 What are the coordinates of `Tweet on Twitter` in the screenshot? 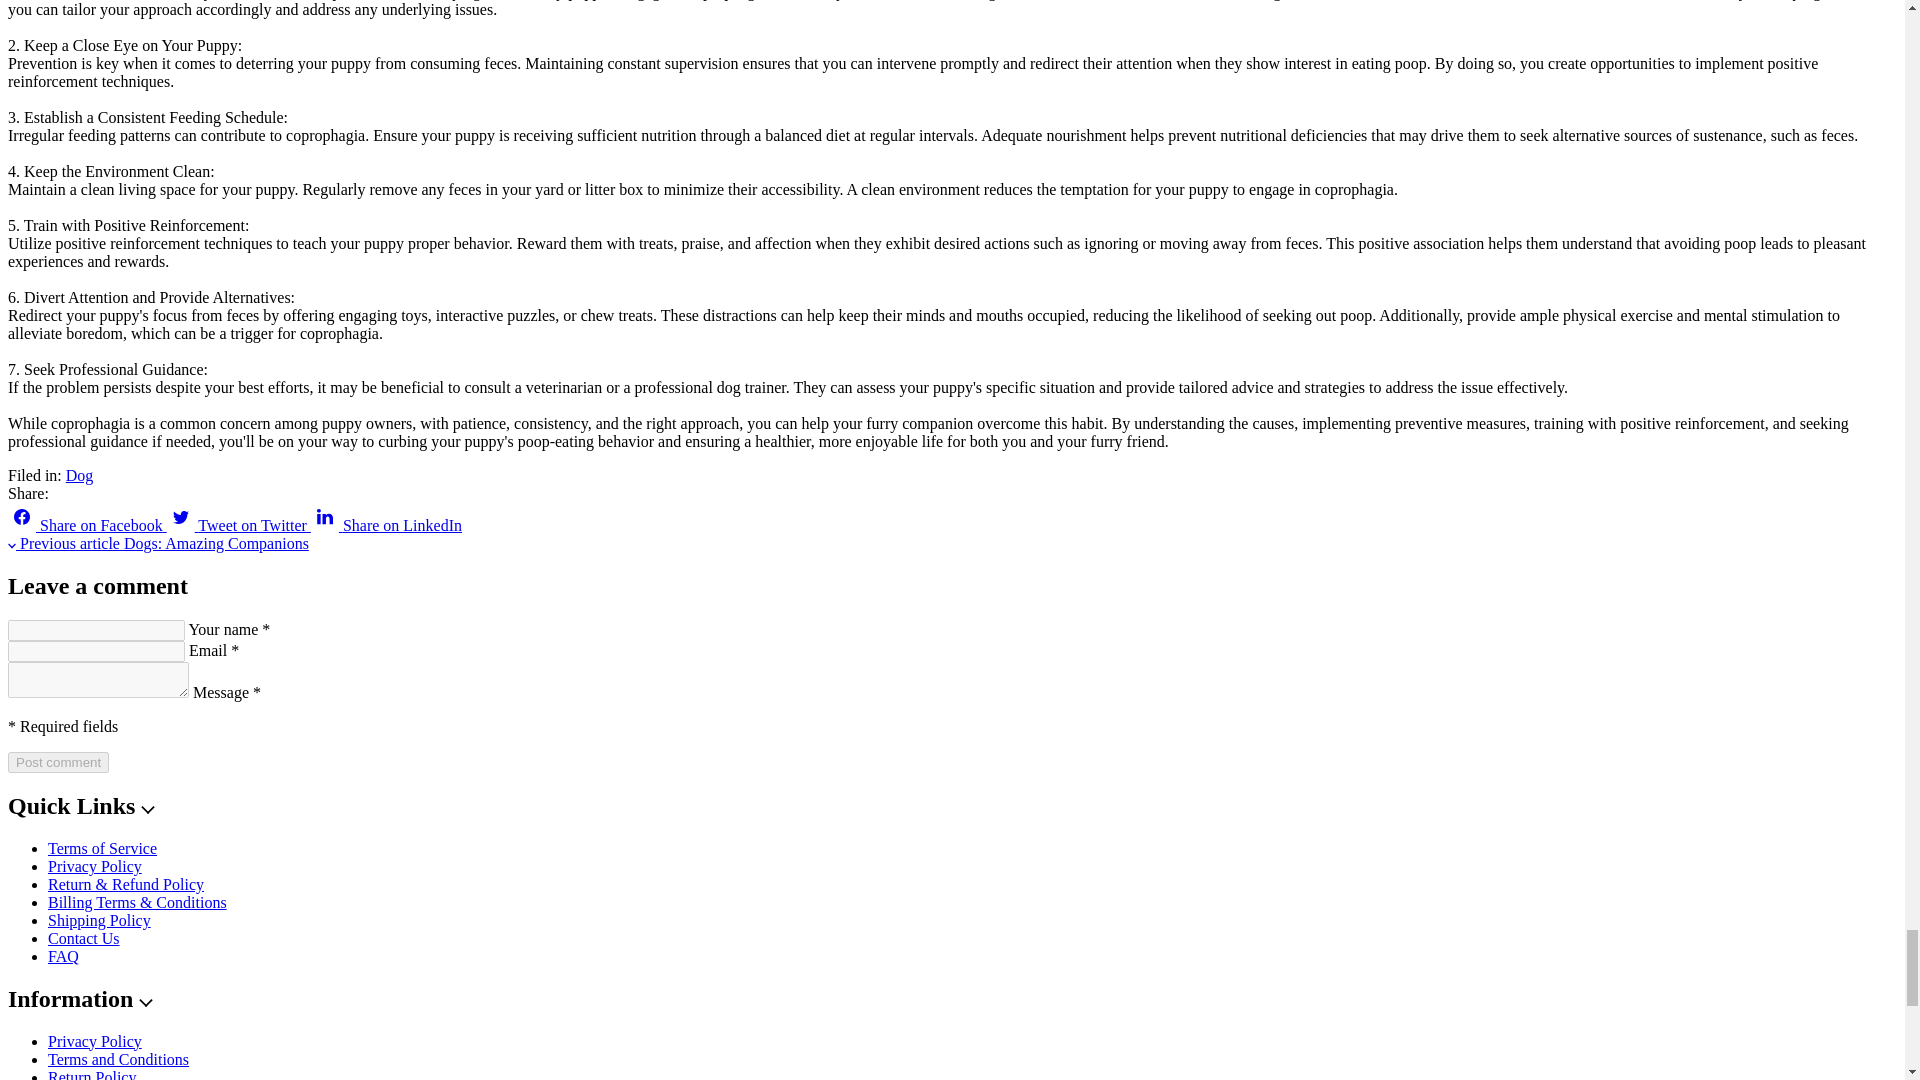 It's located at (239, 525).